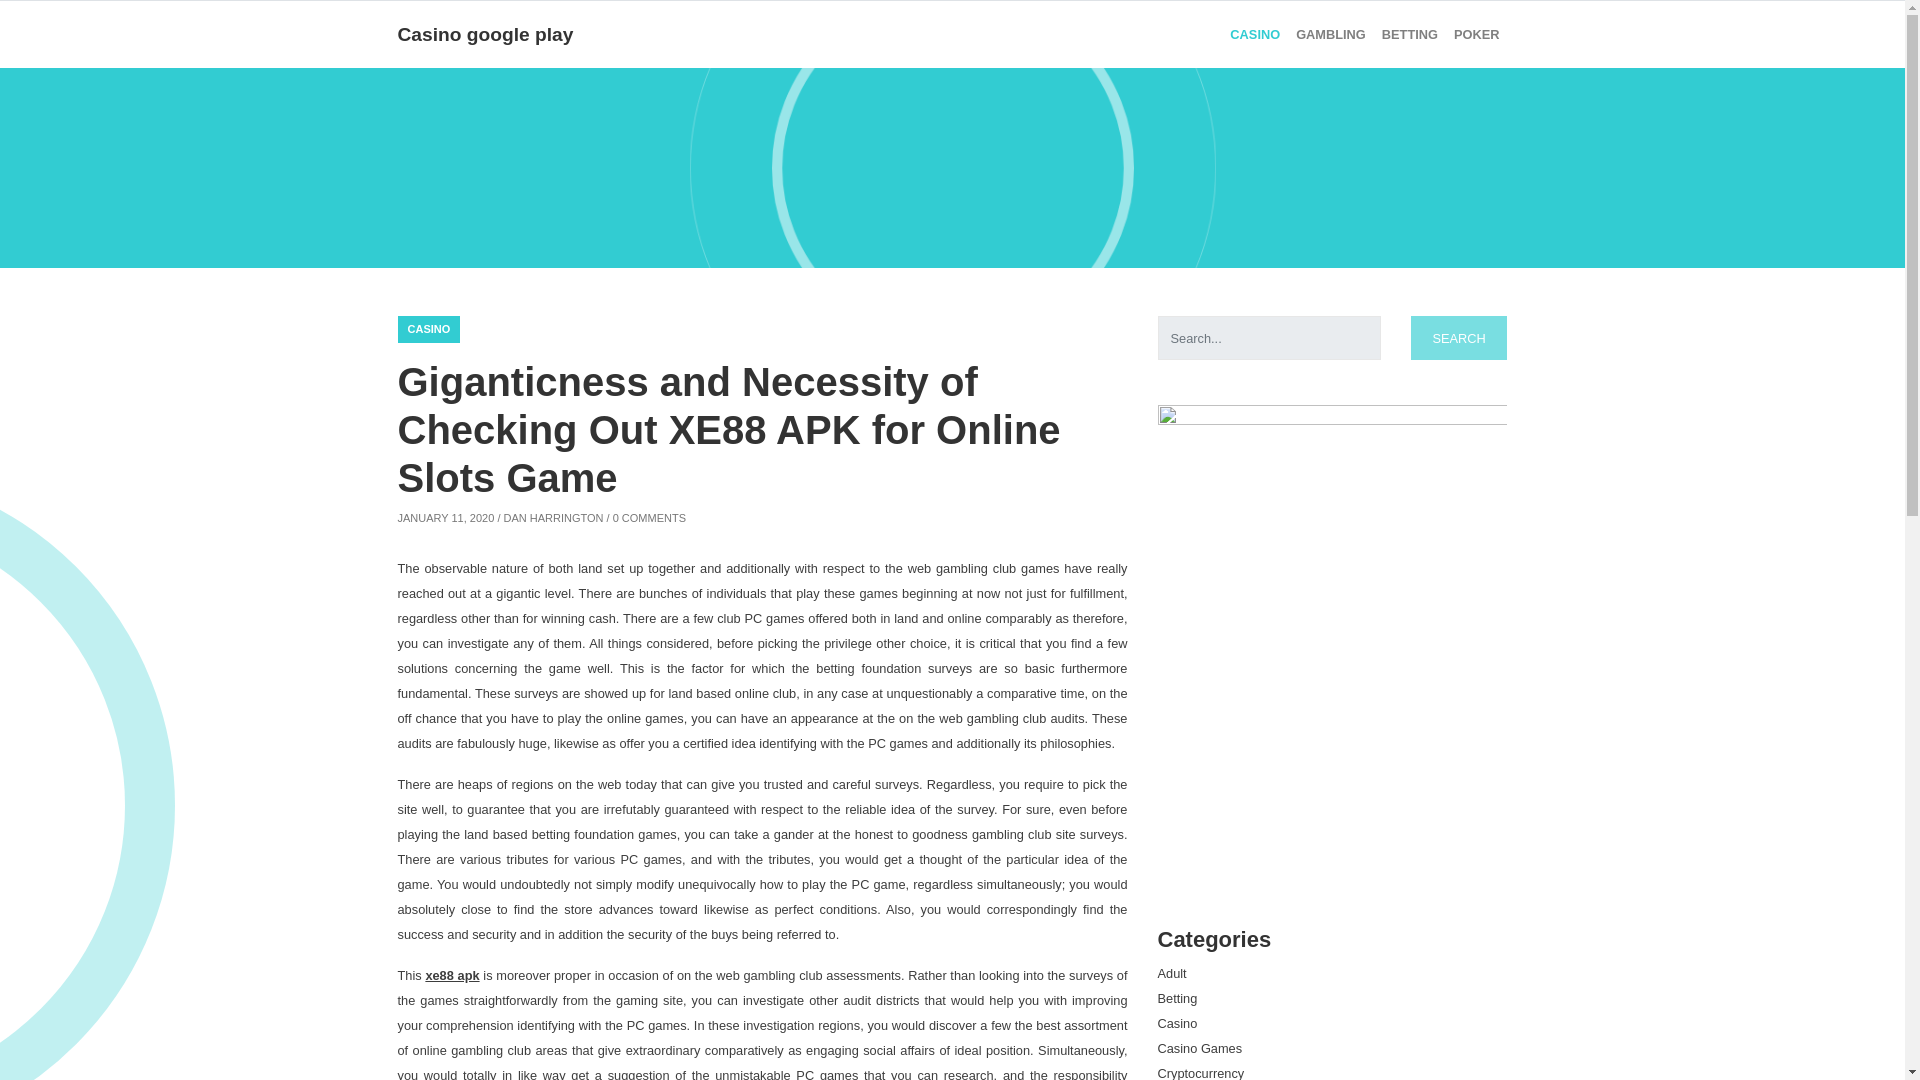  I want to click on Cryptocurrency, so click(1200, 1072).